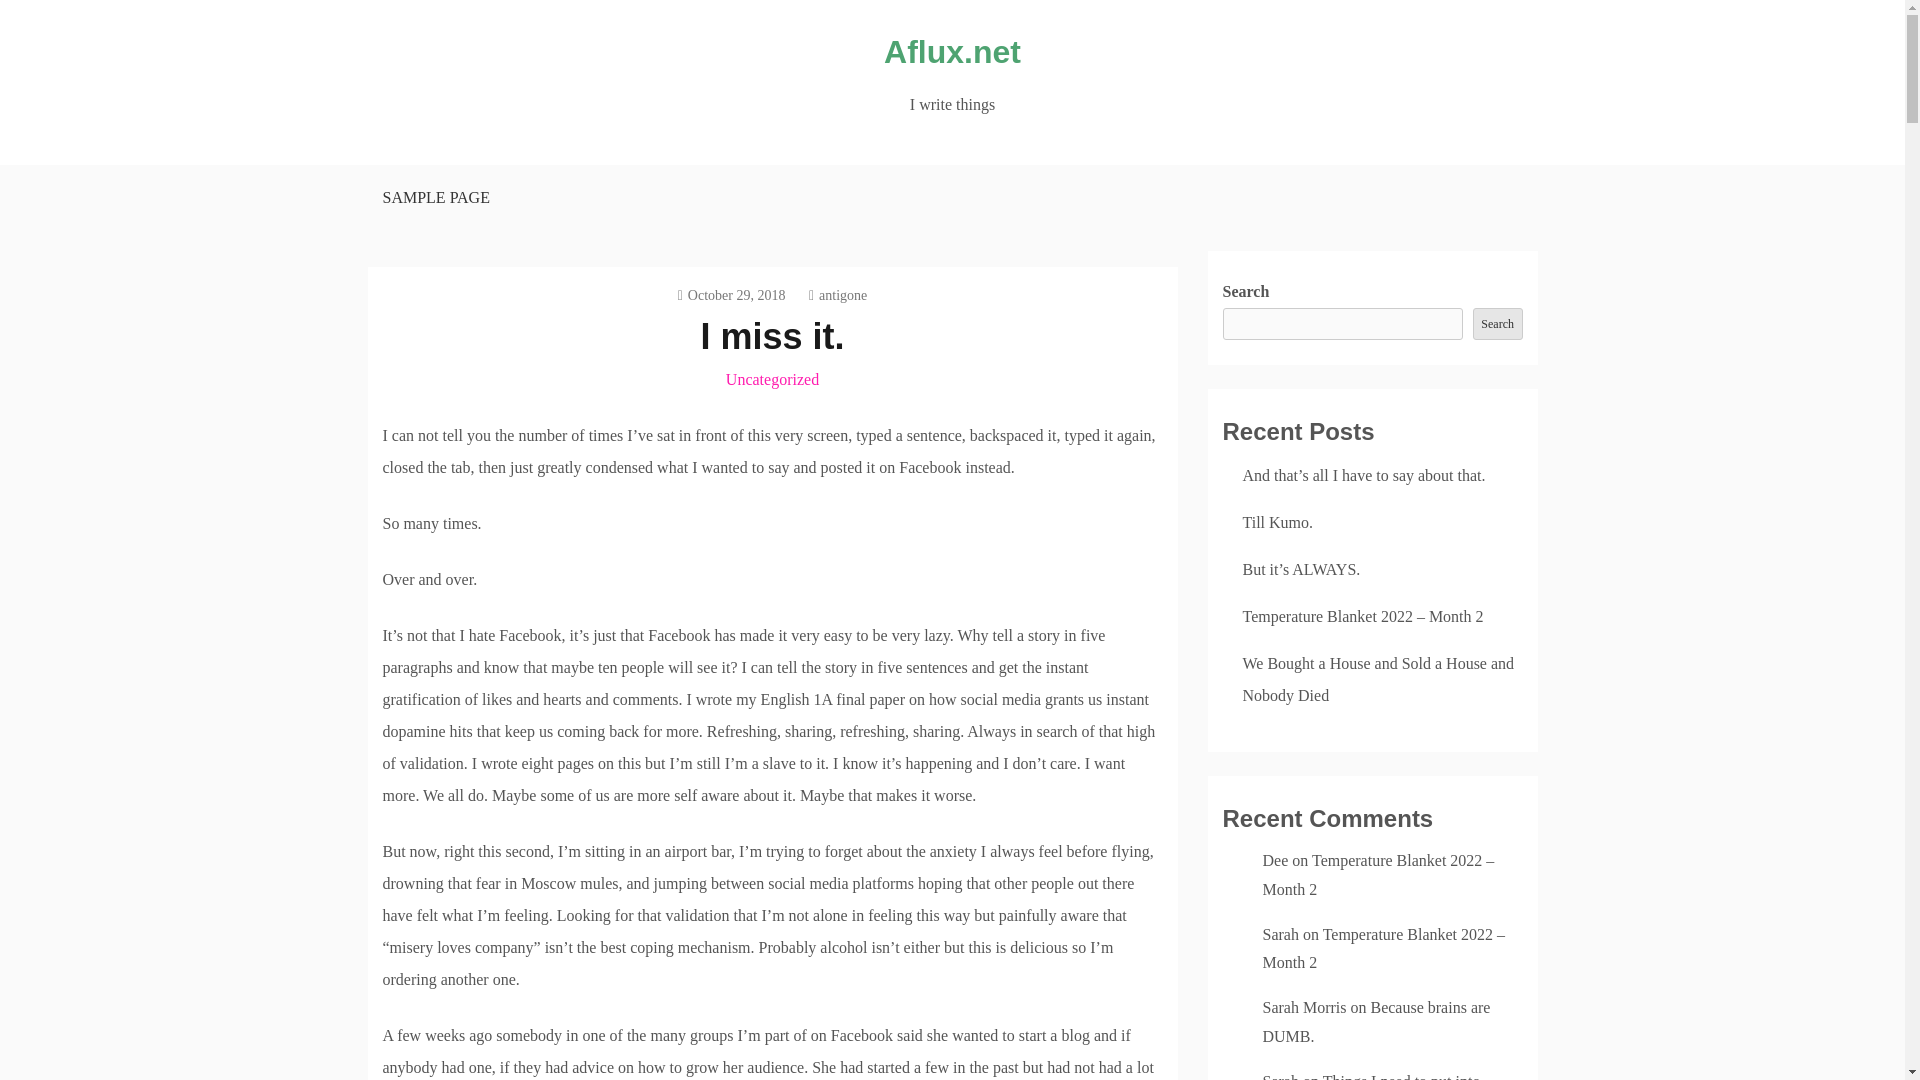 The width and height of the screenshot is (1920, 1080). What do you see at coordinates (731, 296) in the screenshot?
I see `October 29, 2018` at bounding box center [731, 296].